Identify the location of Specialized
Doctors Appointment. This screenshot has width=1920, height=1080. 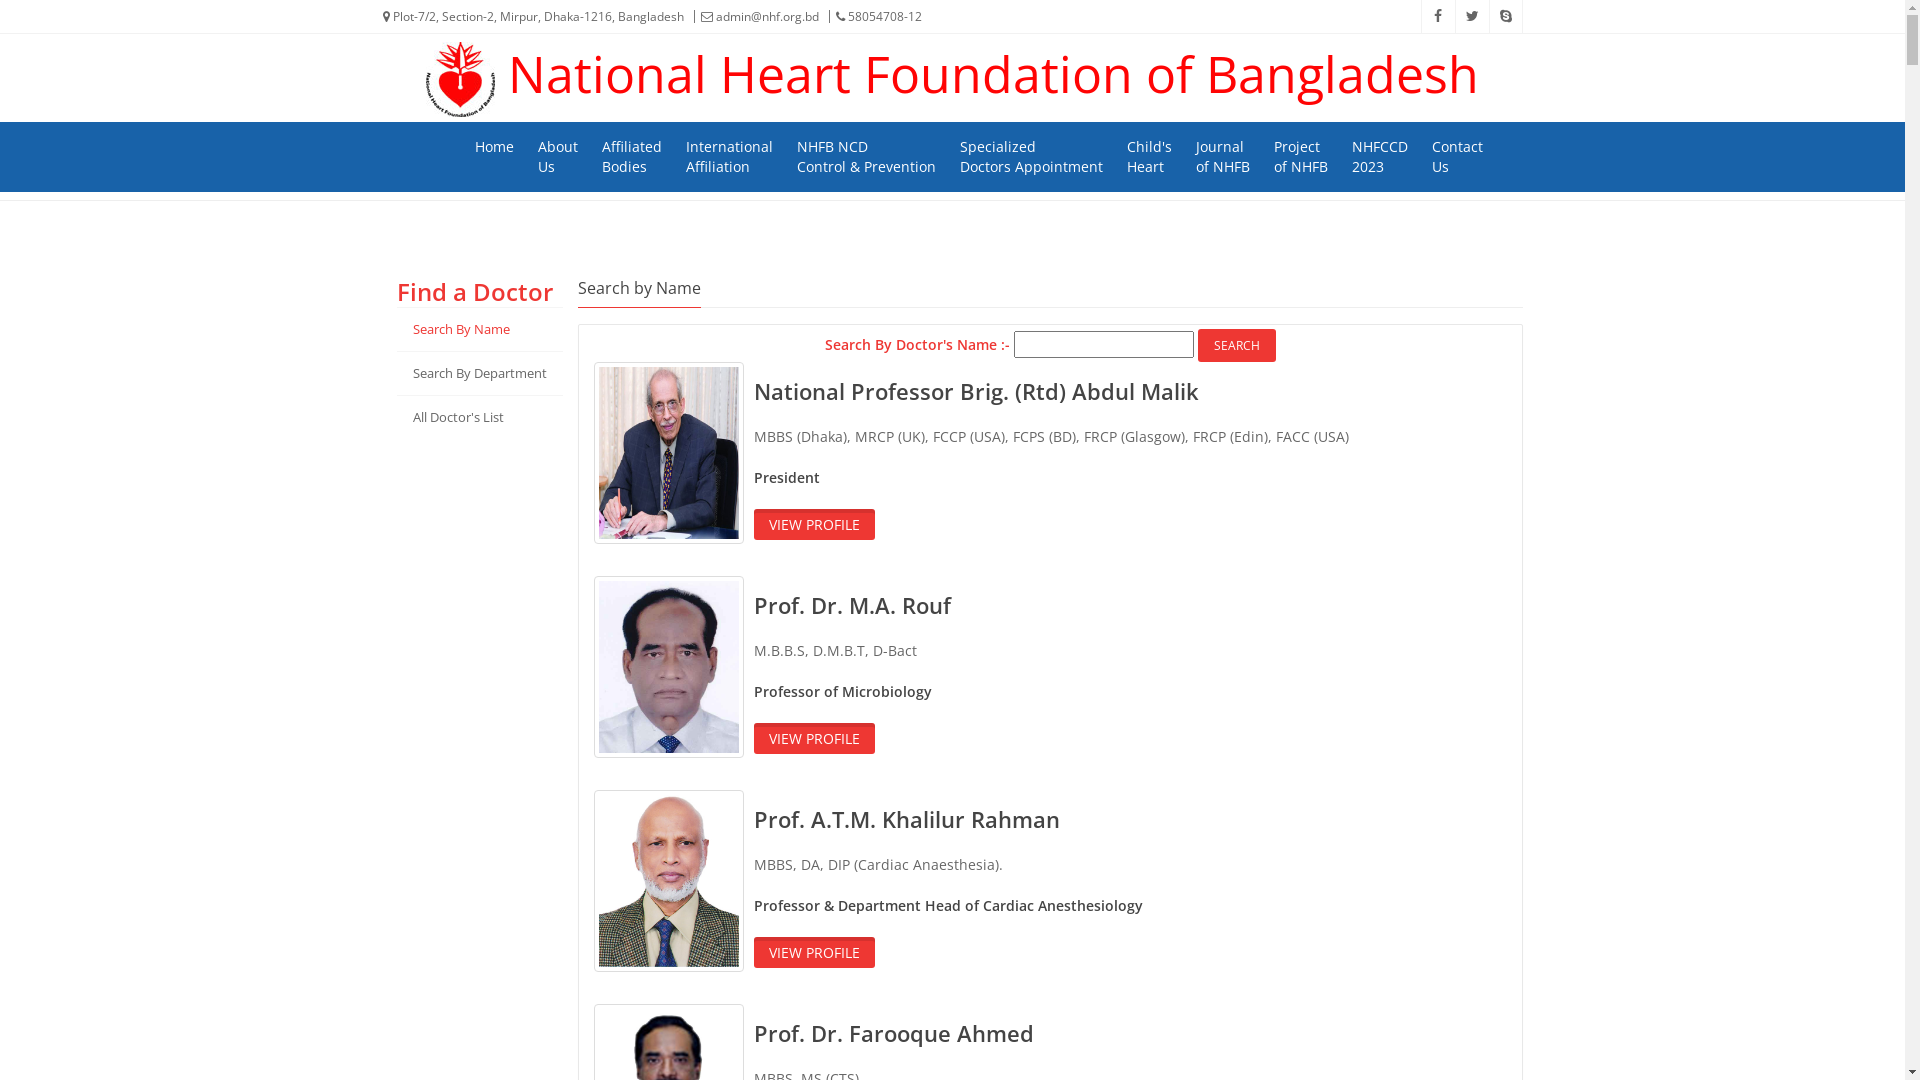
(1030, 157).